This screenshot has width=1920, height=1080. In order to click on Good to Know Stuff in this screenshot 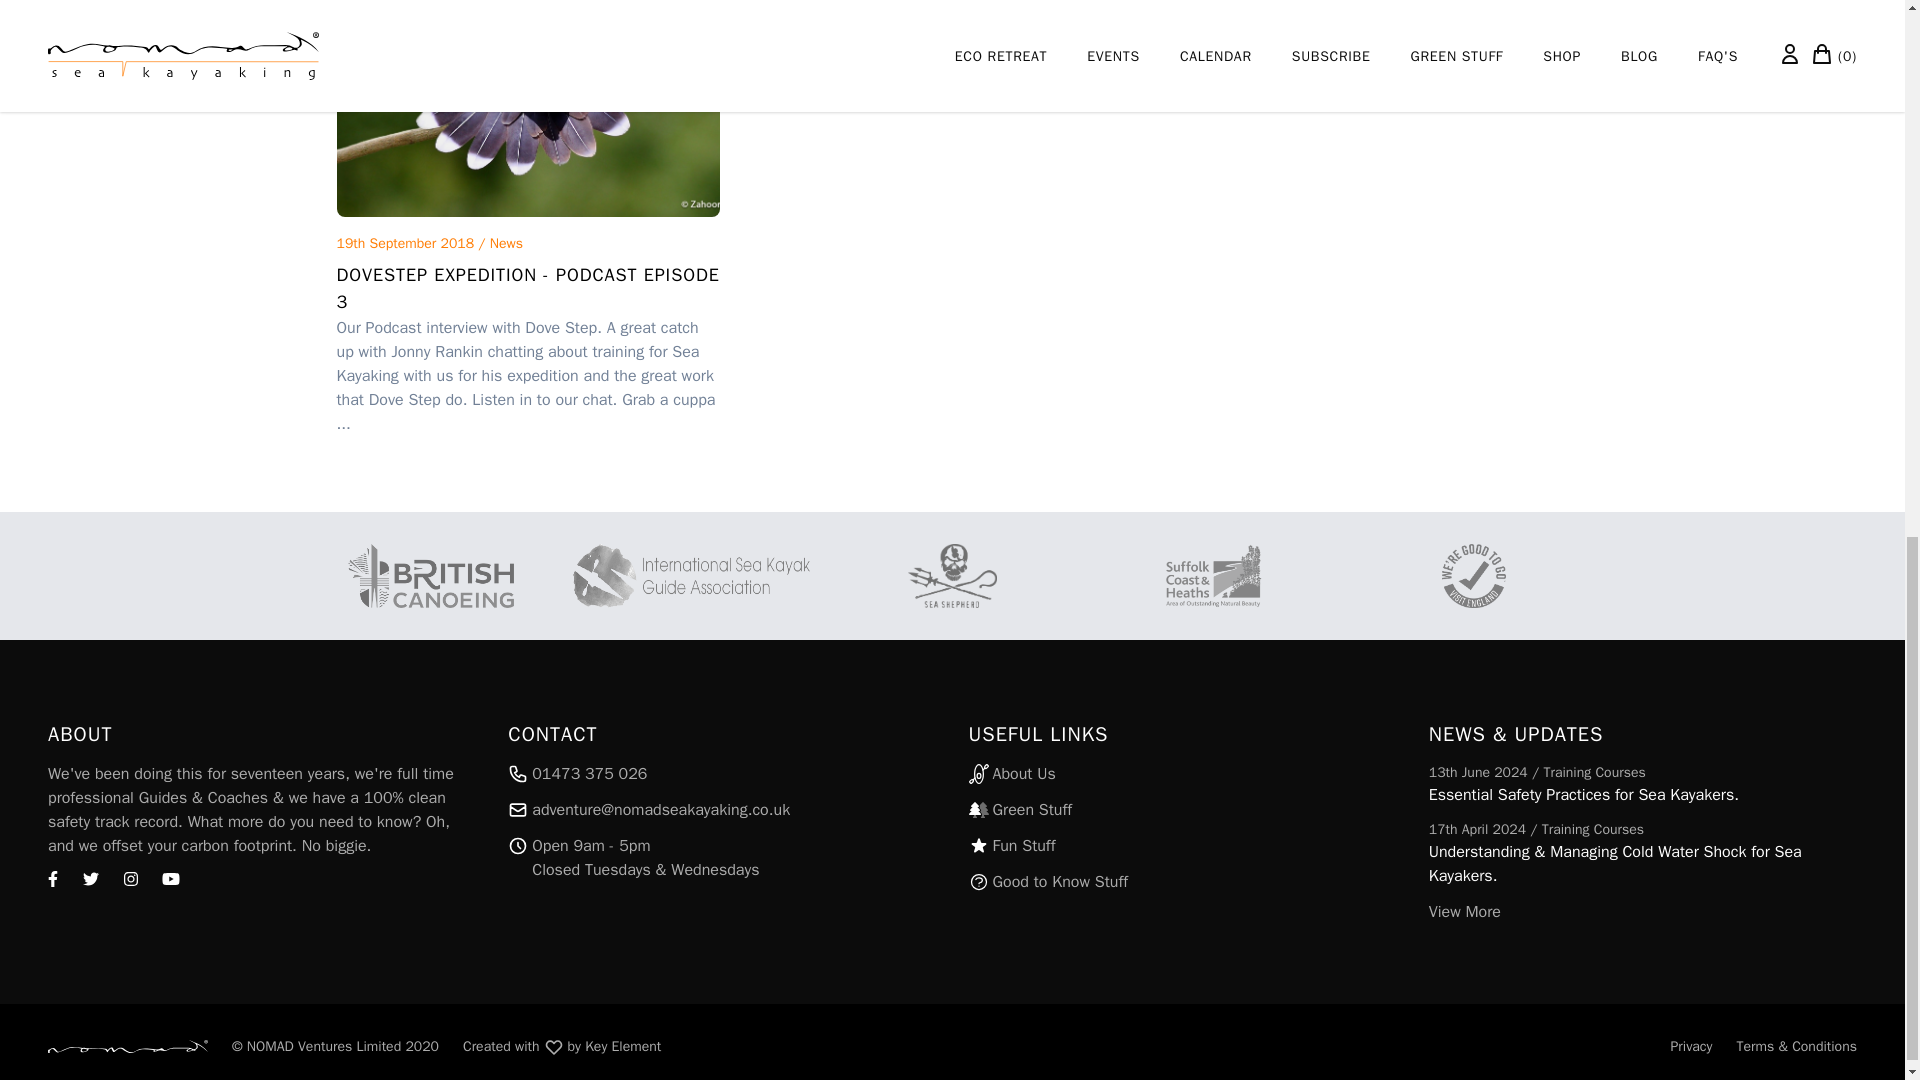, I will do `click(1181, 810)`.